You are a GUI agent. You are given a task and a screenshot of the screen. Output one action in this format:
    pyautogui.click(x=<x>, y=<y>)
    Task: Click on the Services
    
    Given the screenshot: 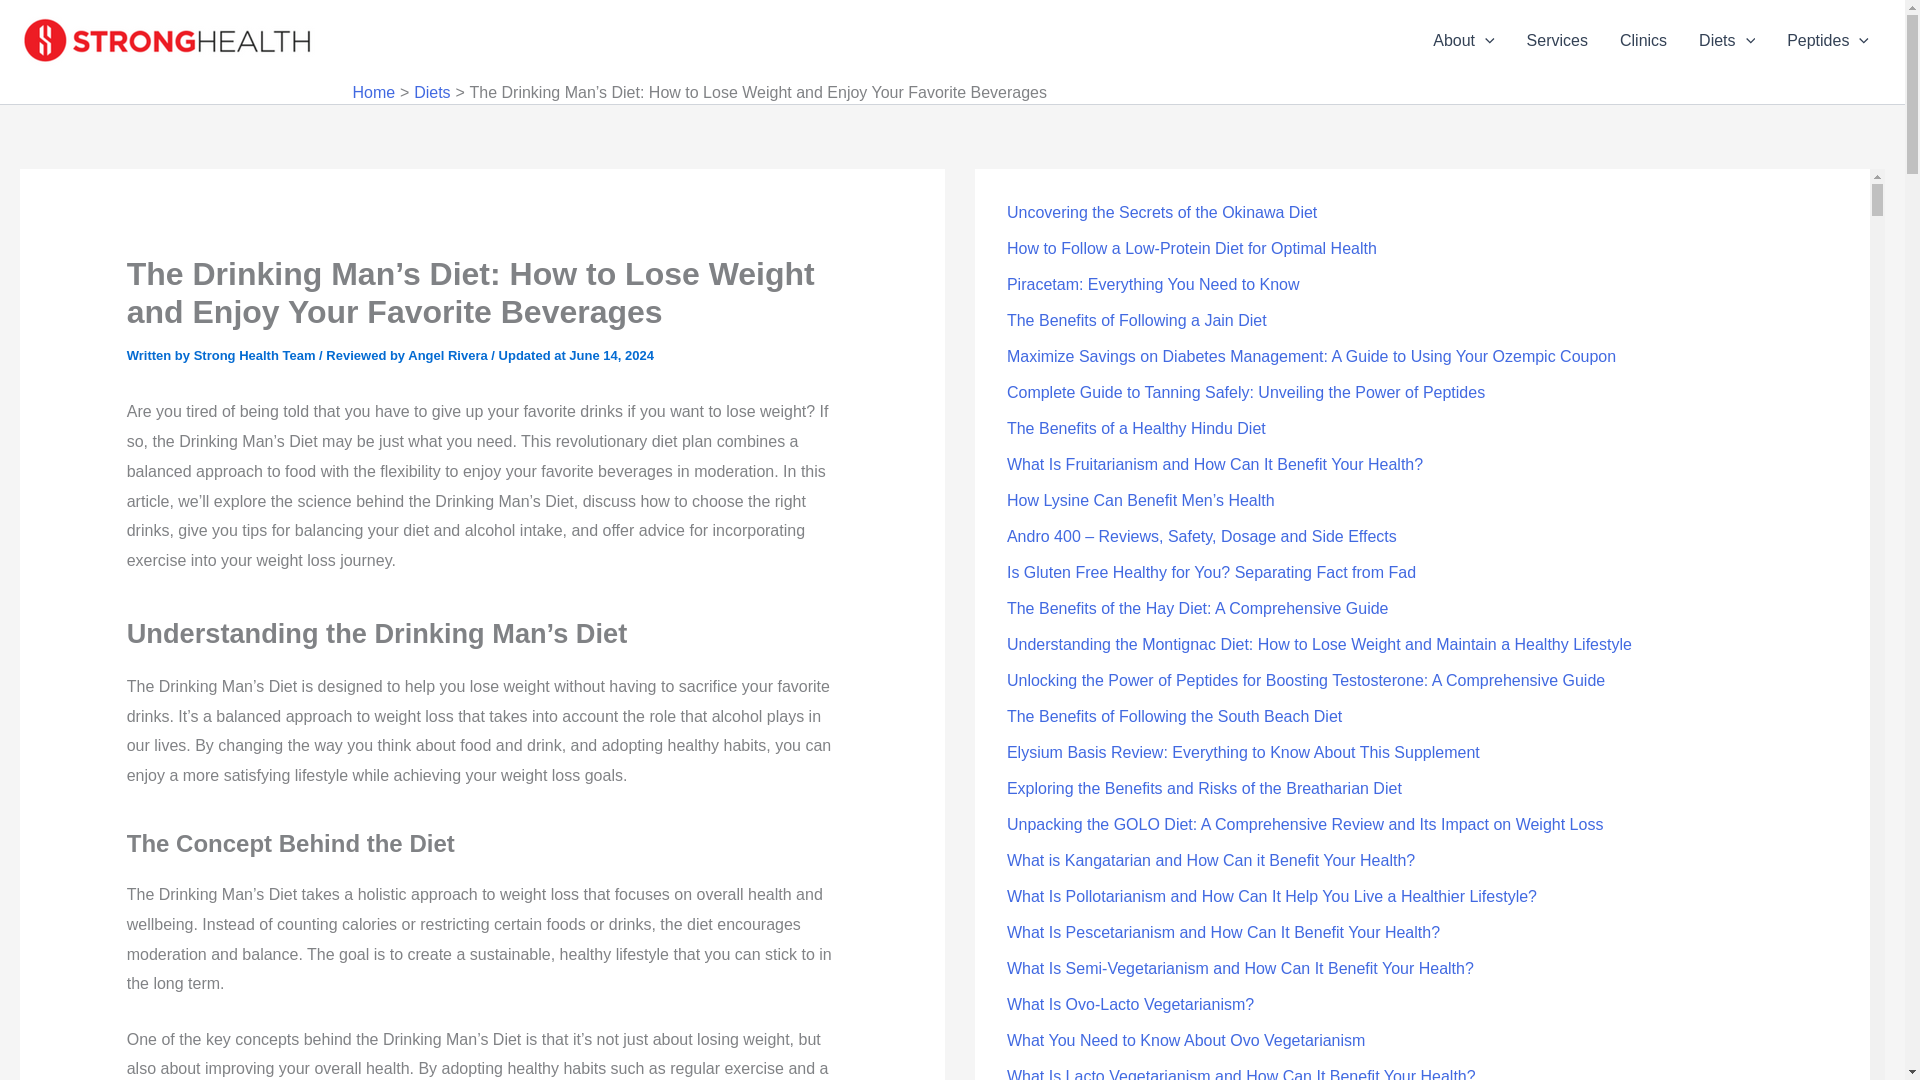 What is the action you would take?
    pyautogui.click(x=1557, y=41)
    